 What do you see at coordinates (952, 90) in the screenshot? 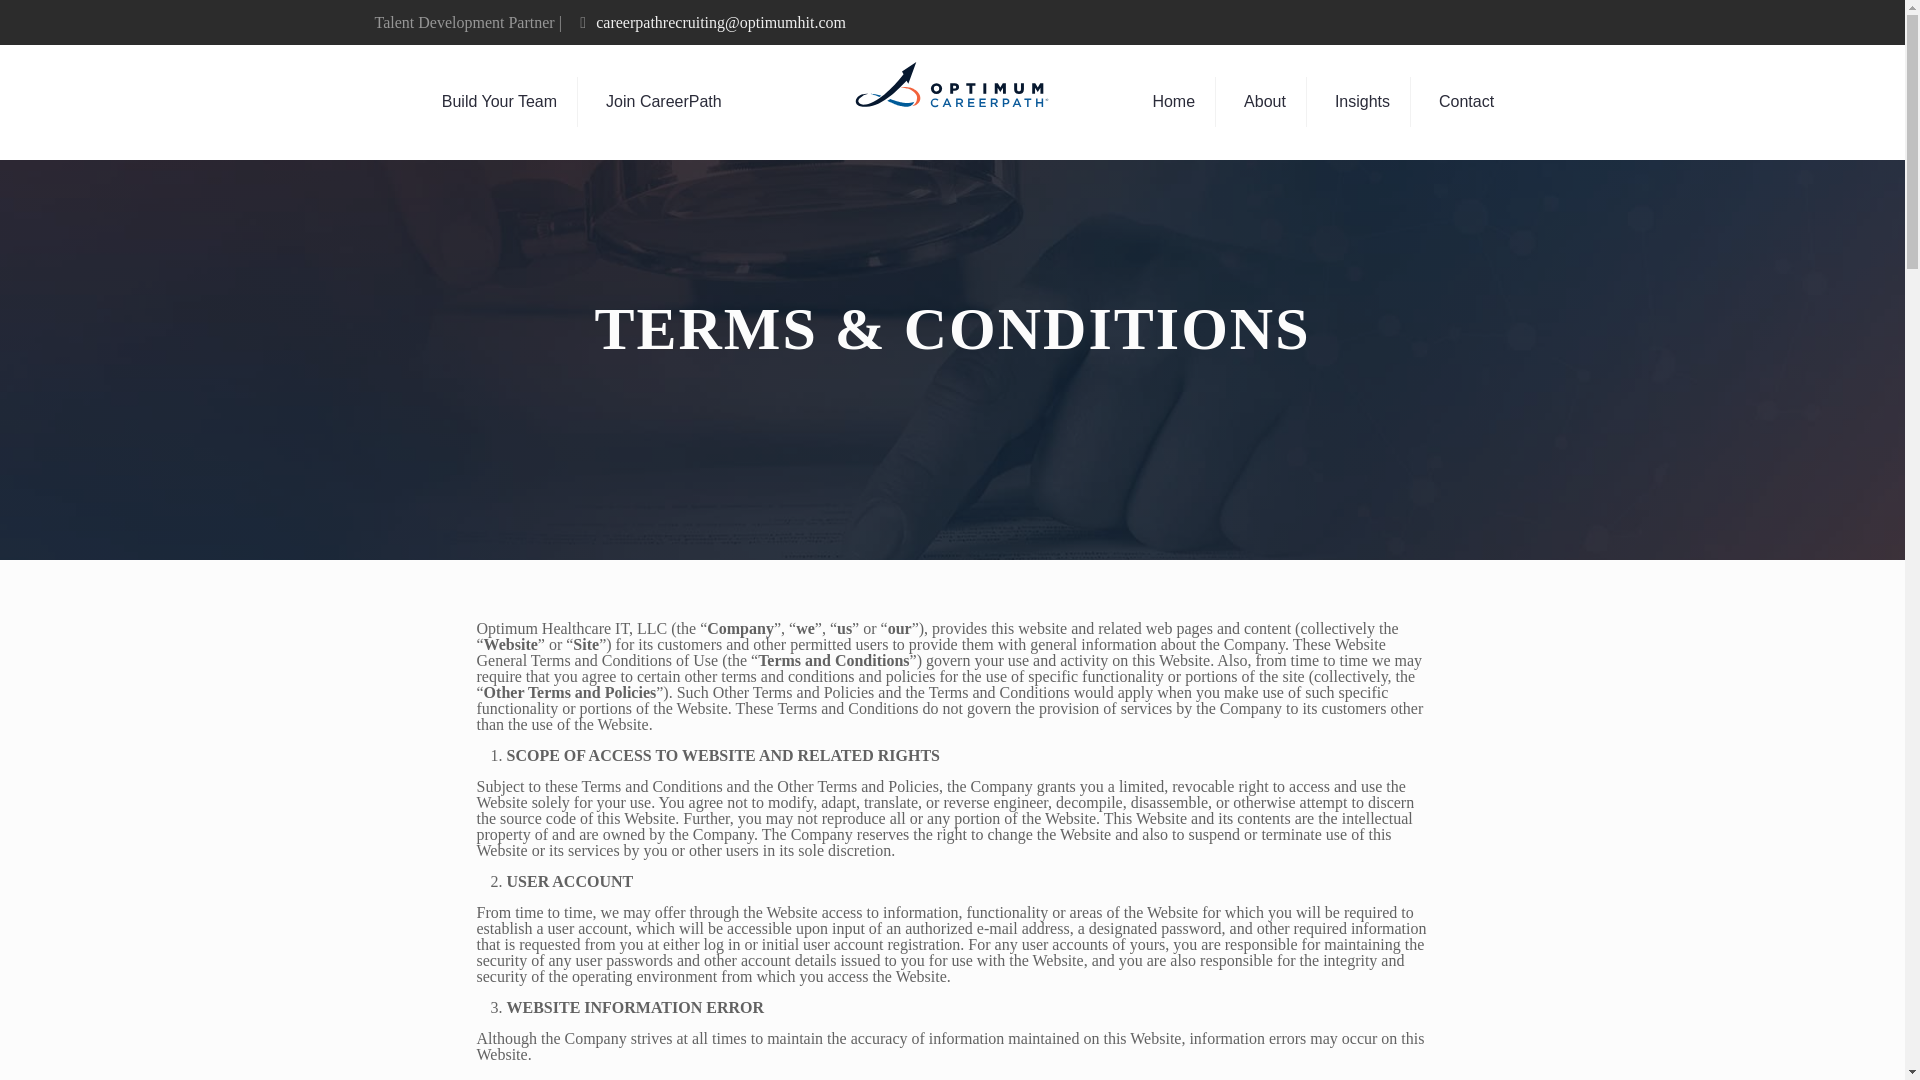
I see `Optimum Careerpath` at bounding box center [952, 90].